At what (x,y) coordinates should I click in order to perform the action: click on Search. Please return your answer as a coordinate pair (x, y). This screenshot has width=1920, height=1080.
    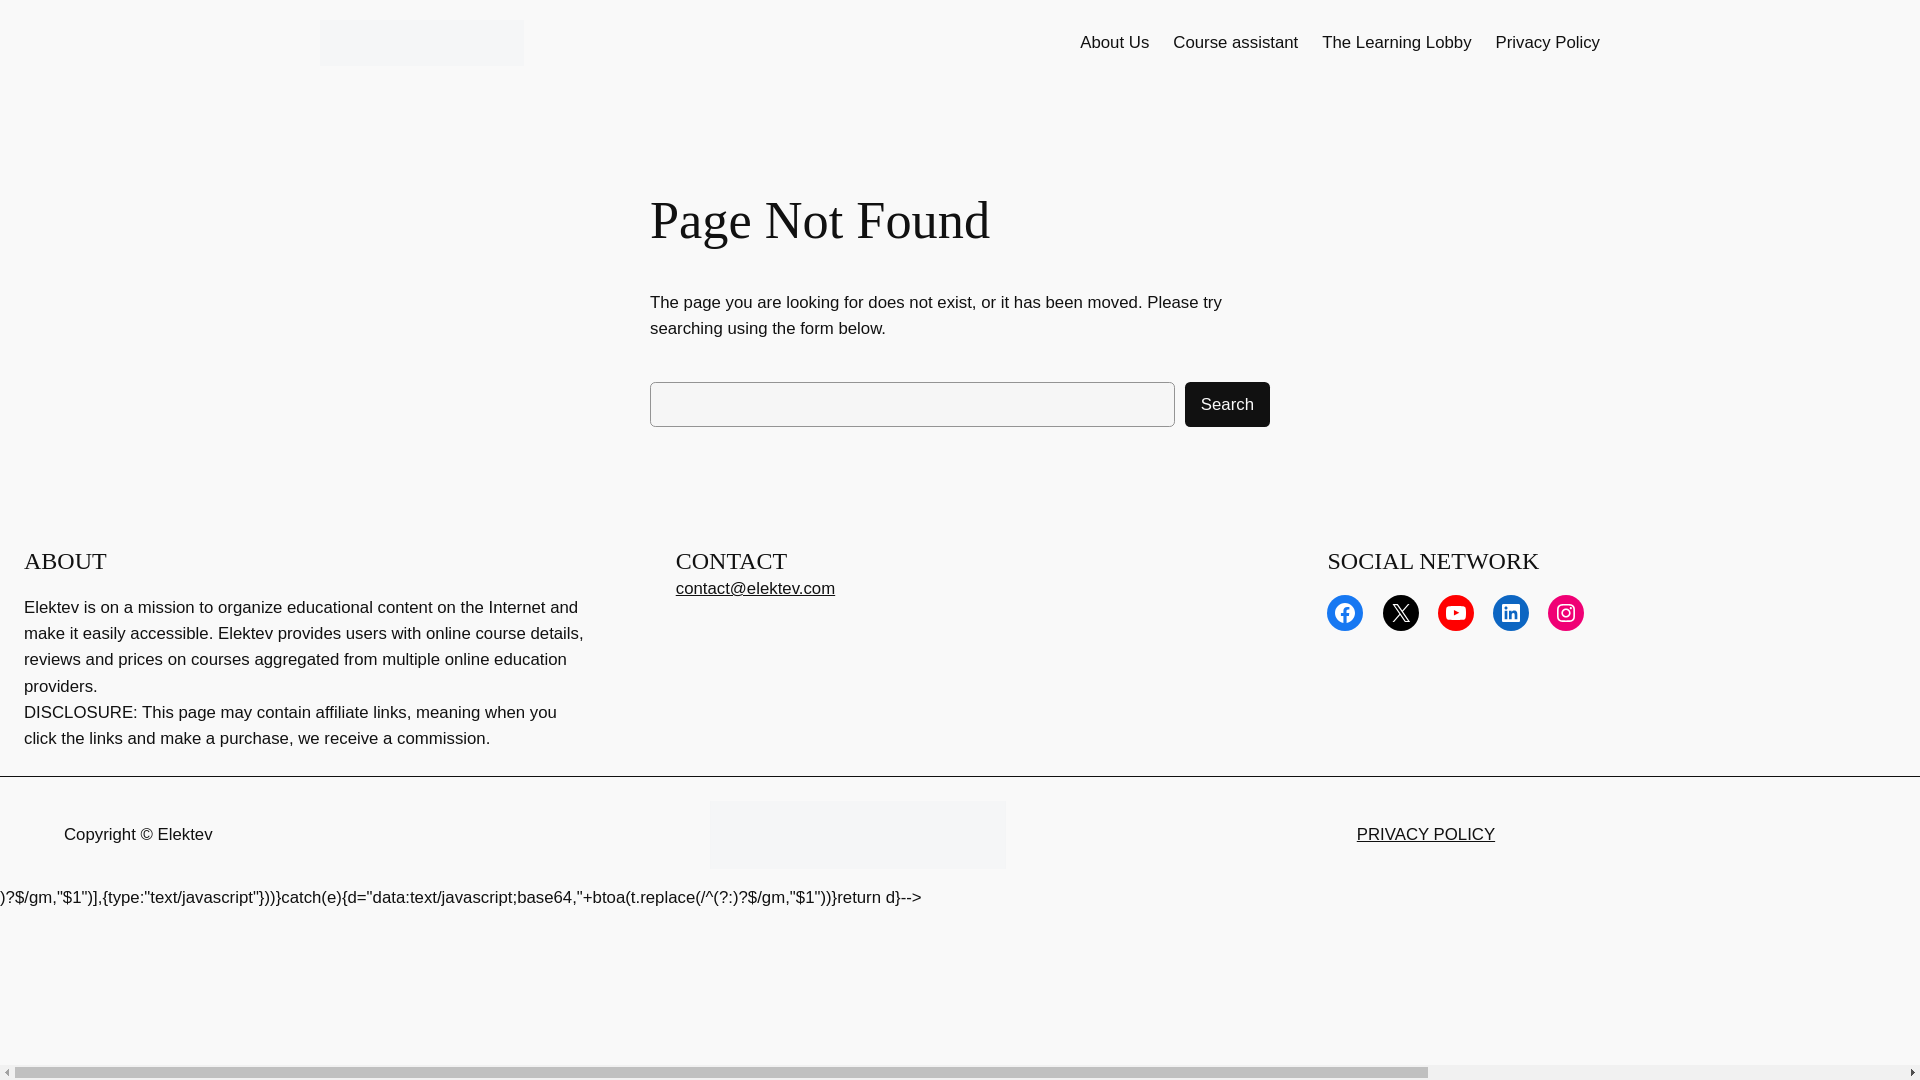
    Looking at the image, I should click on (1226, 404).